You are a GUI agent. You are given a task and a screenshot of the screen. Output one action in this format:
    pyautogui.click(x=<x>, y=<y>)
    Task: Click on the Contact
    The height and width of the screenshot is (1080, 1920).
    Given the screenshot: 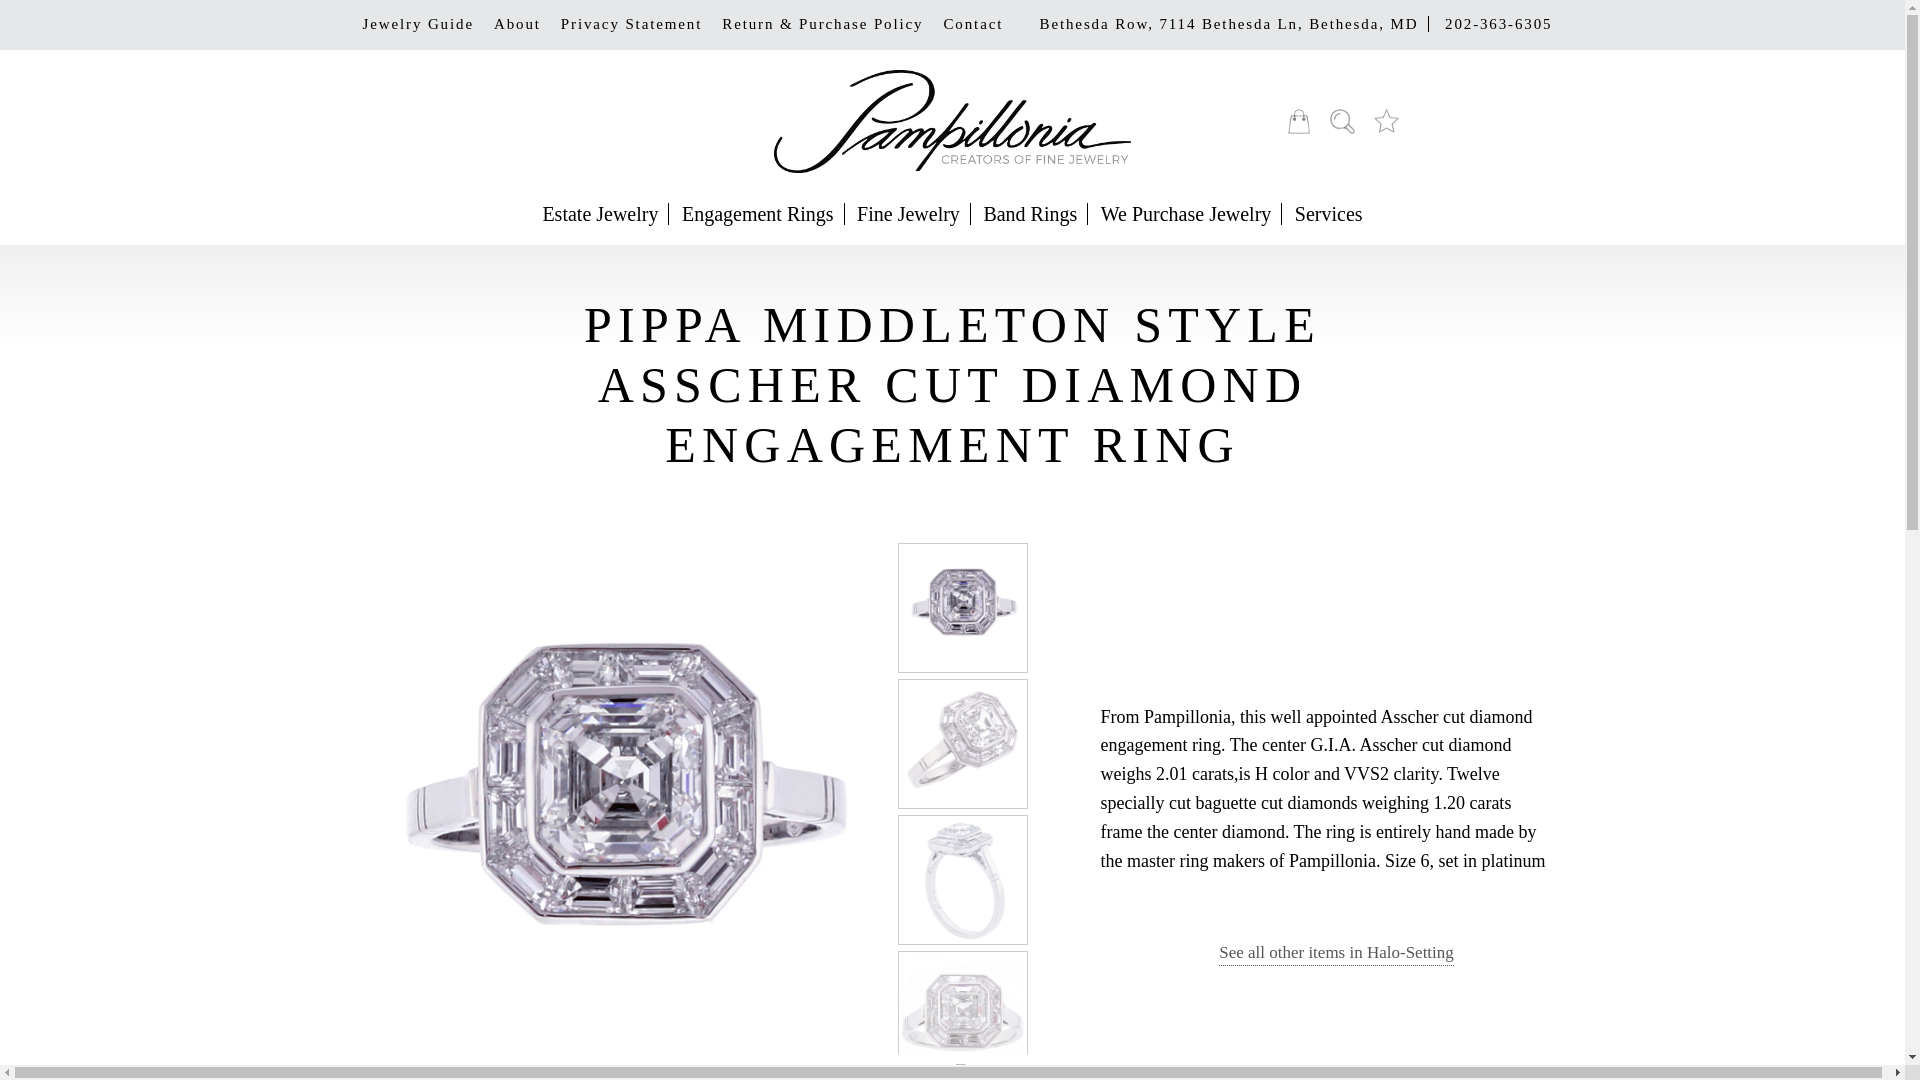 What is the action you would take?
    pyautogui.click(x=973, y=24)
    